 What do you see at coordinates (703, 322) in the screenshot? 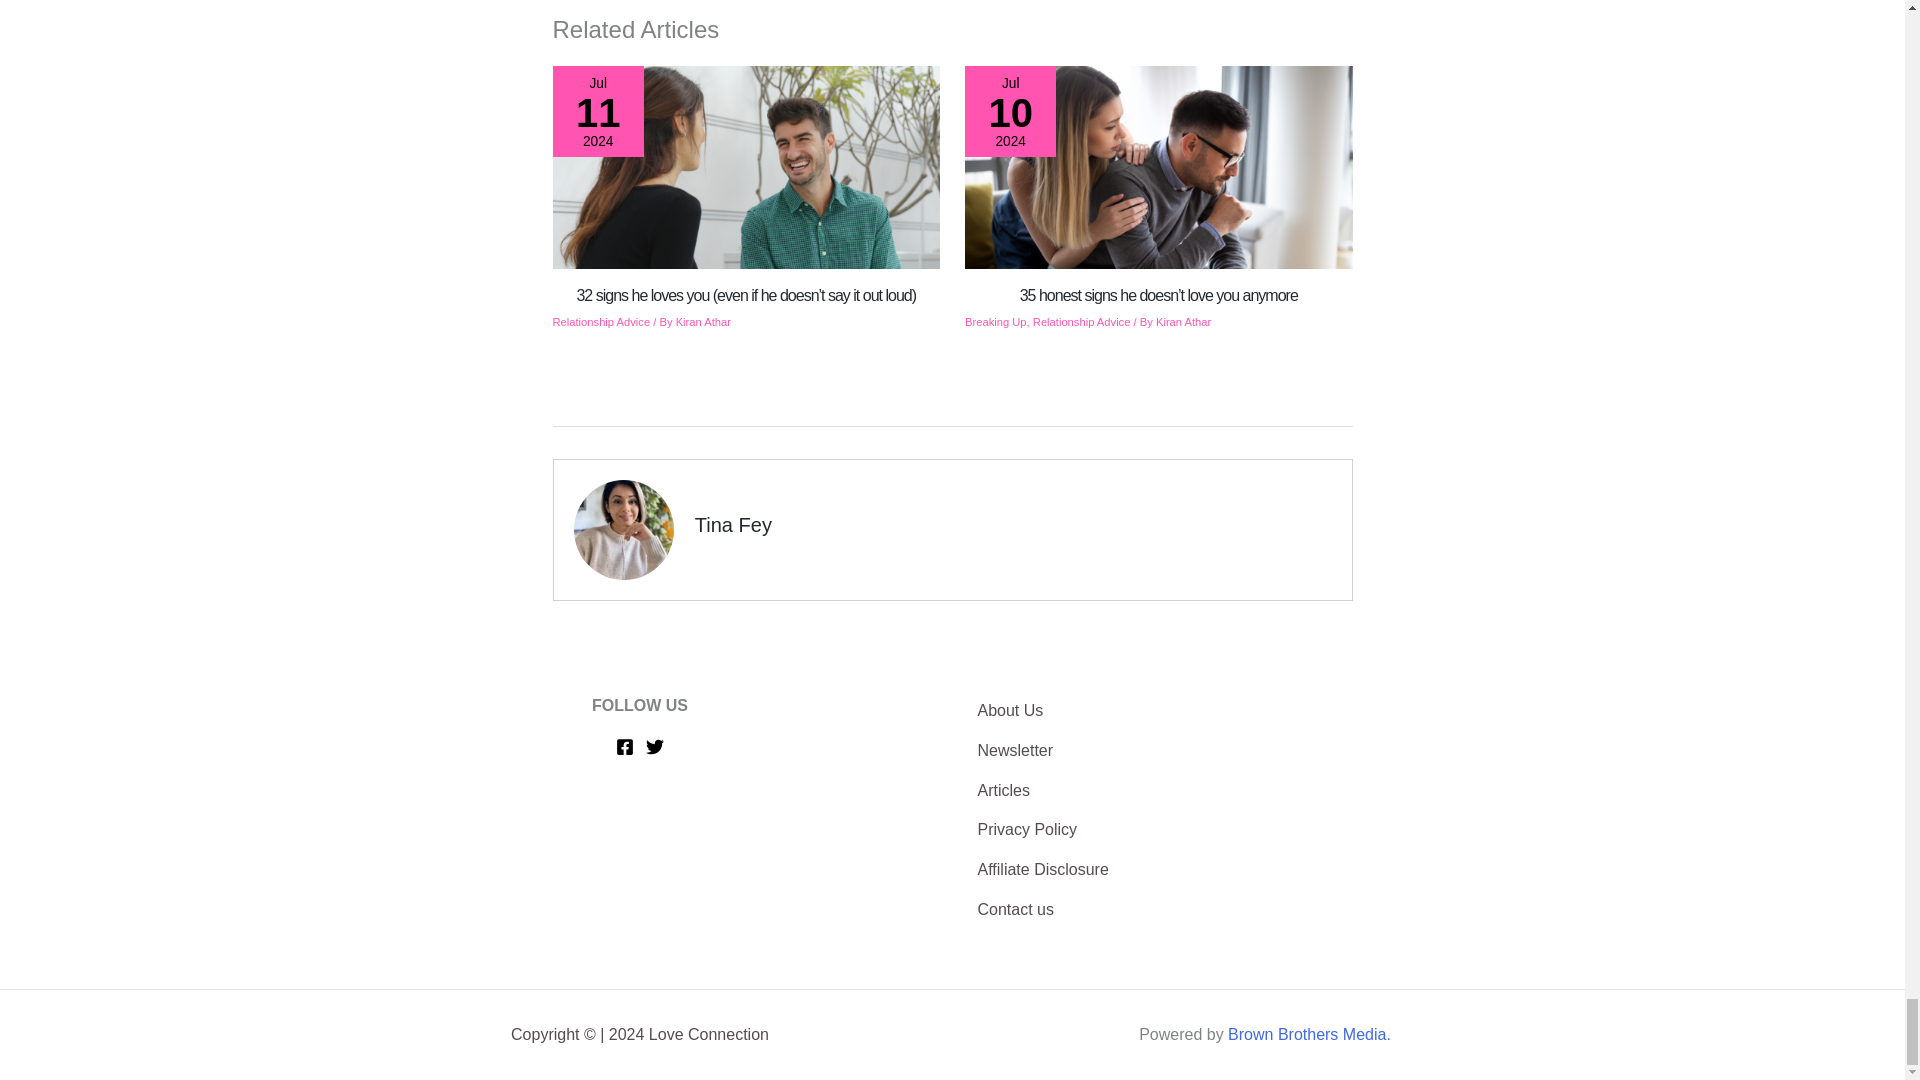
I see `View all posts by Kiran Athar` at bounding box center [703, 322].